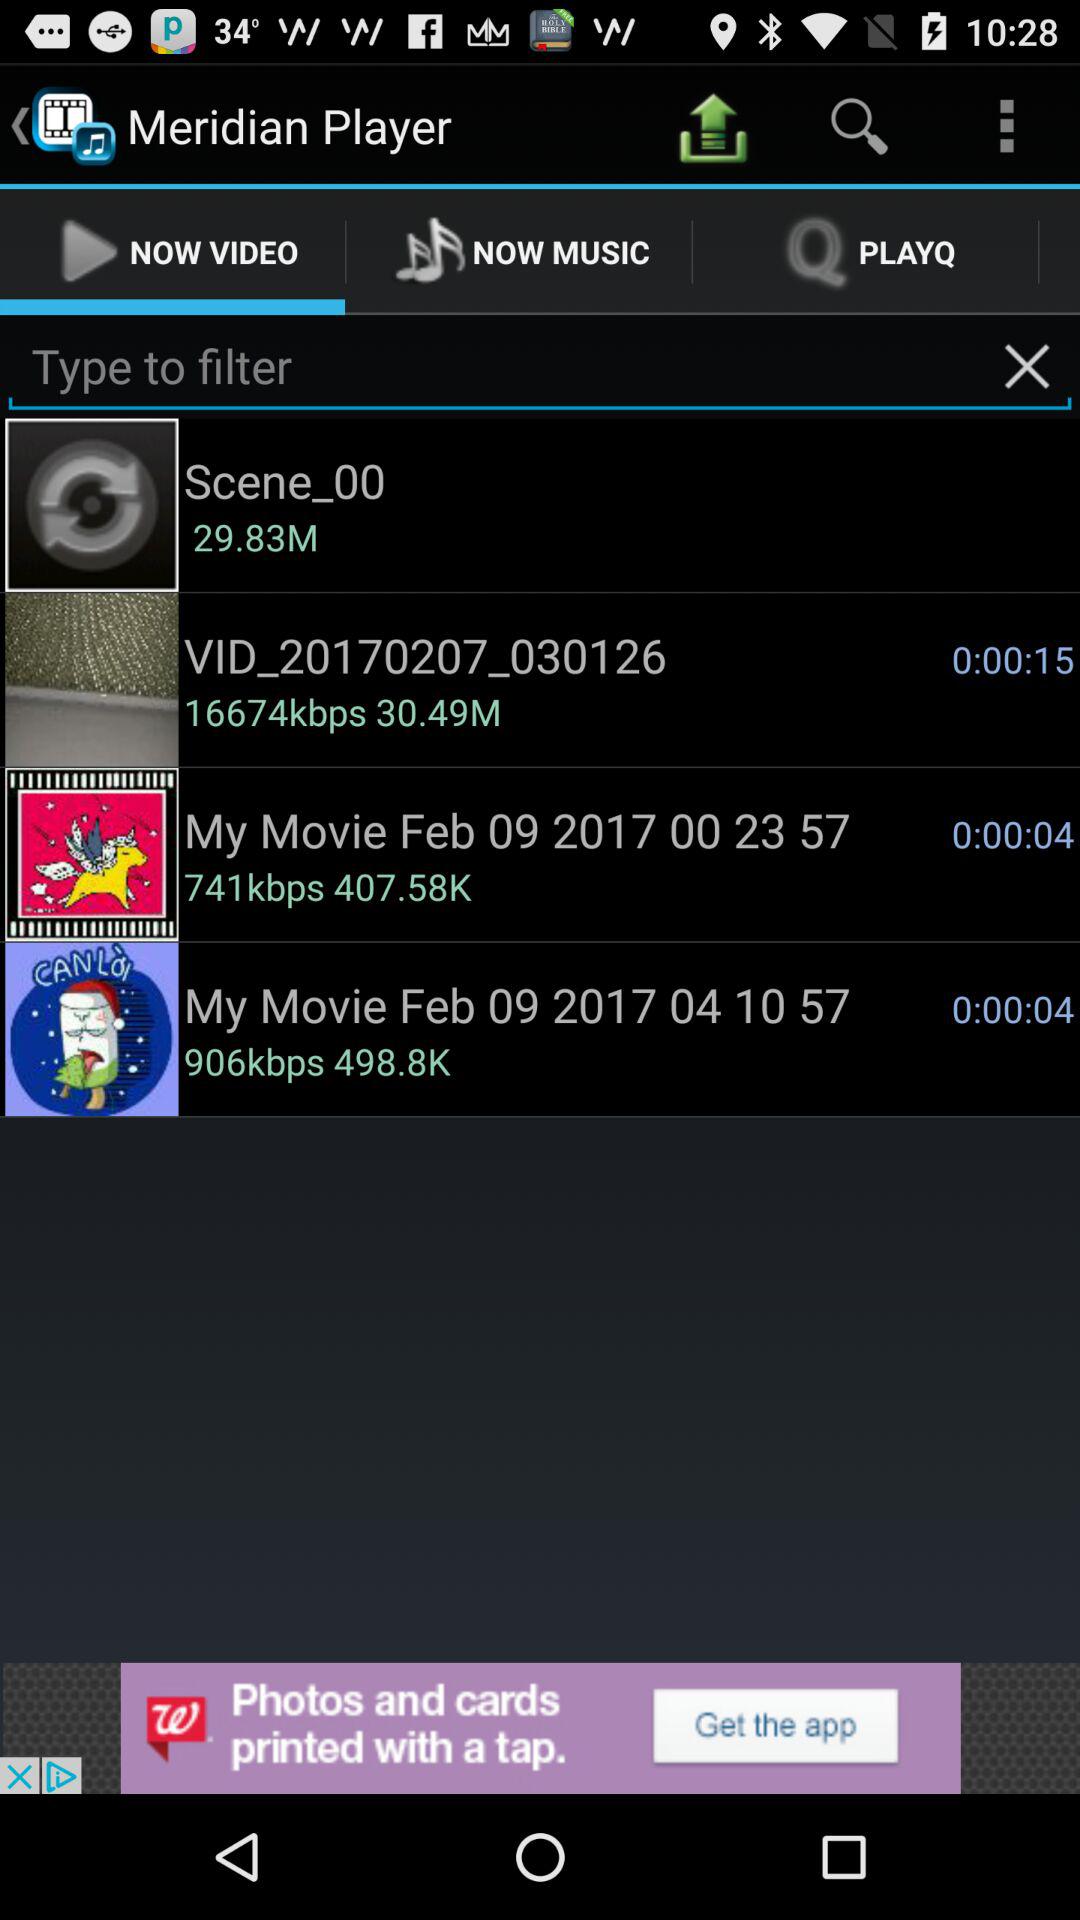  I want to click on search box, so click(540, 366).